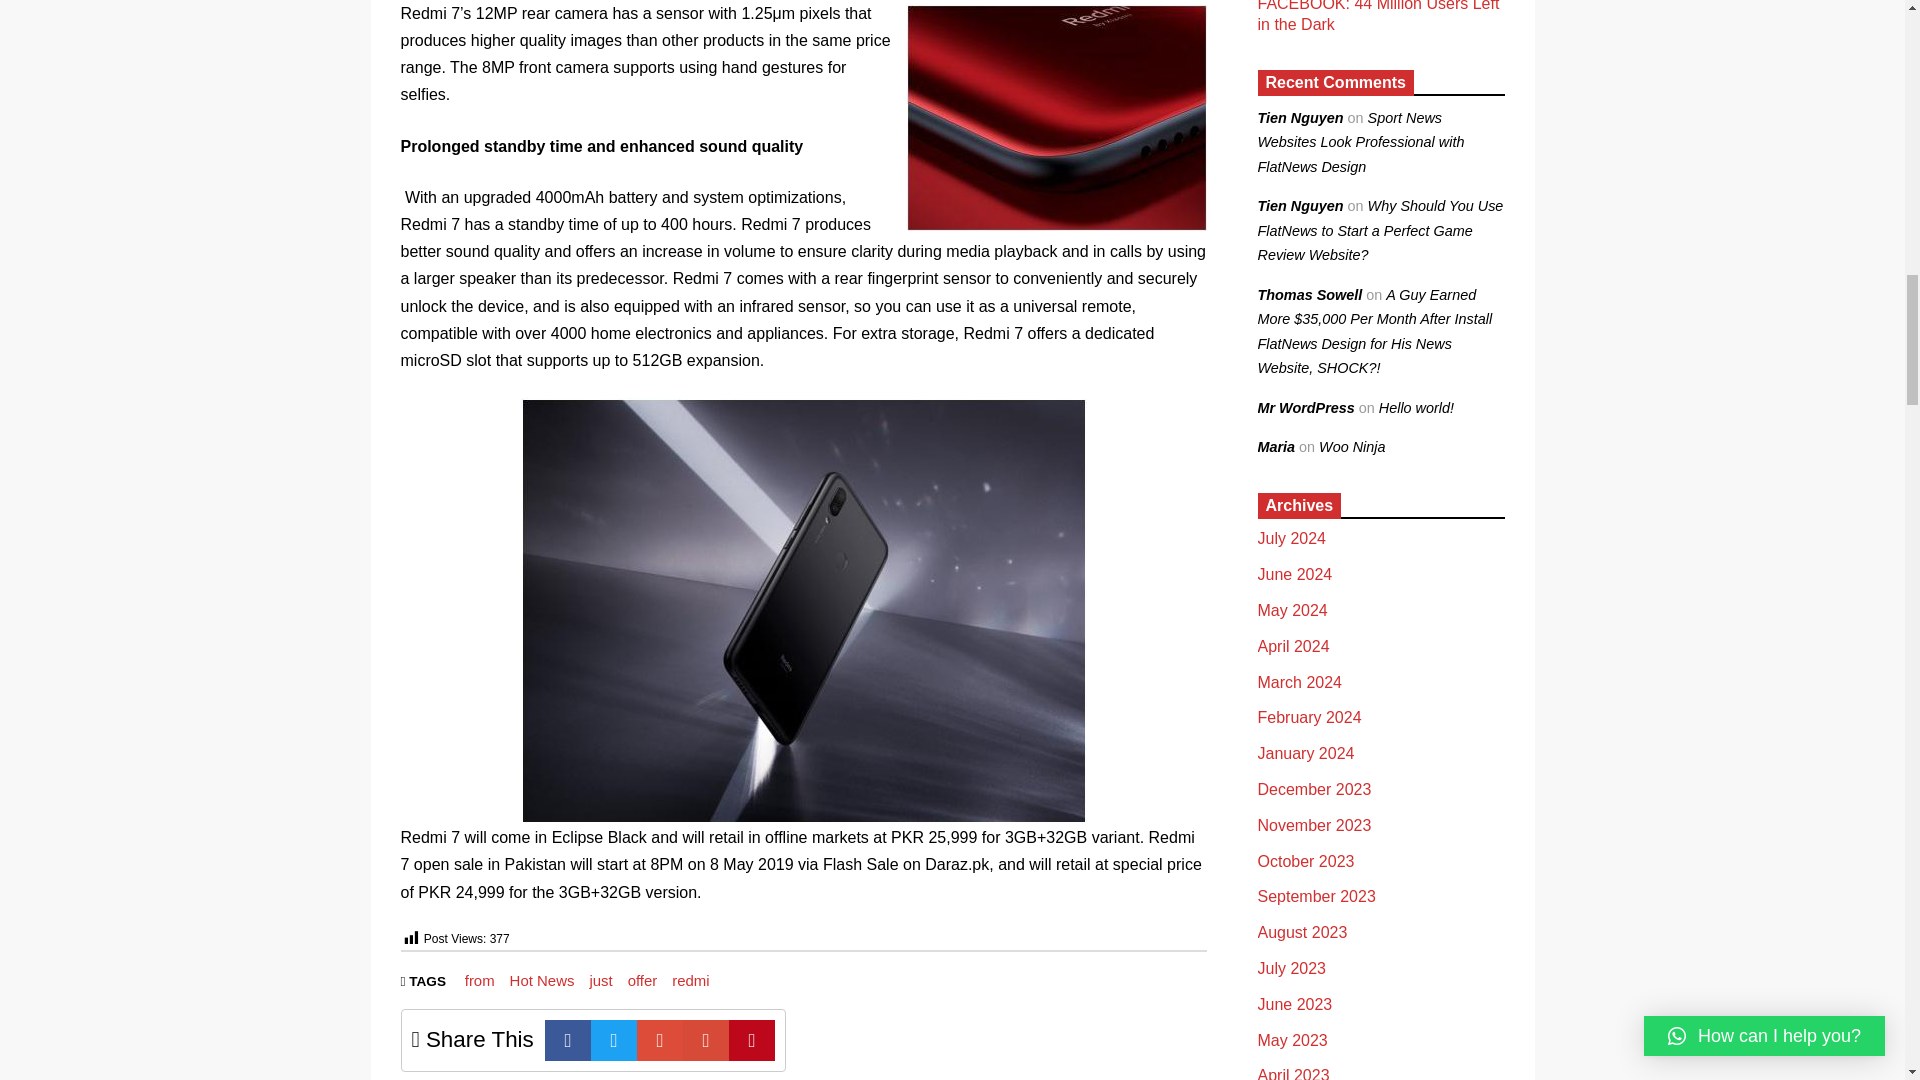  What do you see at coordinates (568, 1040) in the screenshot?
I see `Facebook` at bounding box center [568, 1040].